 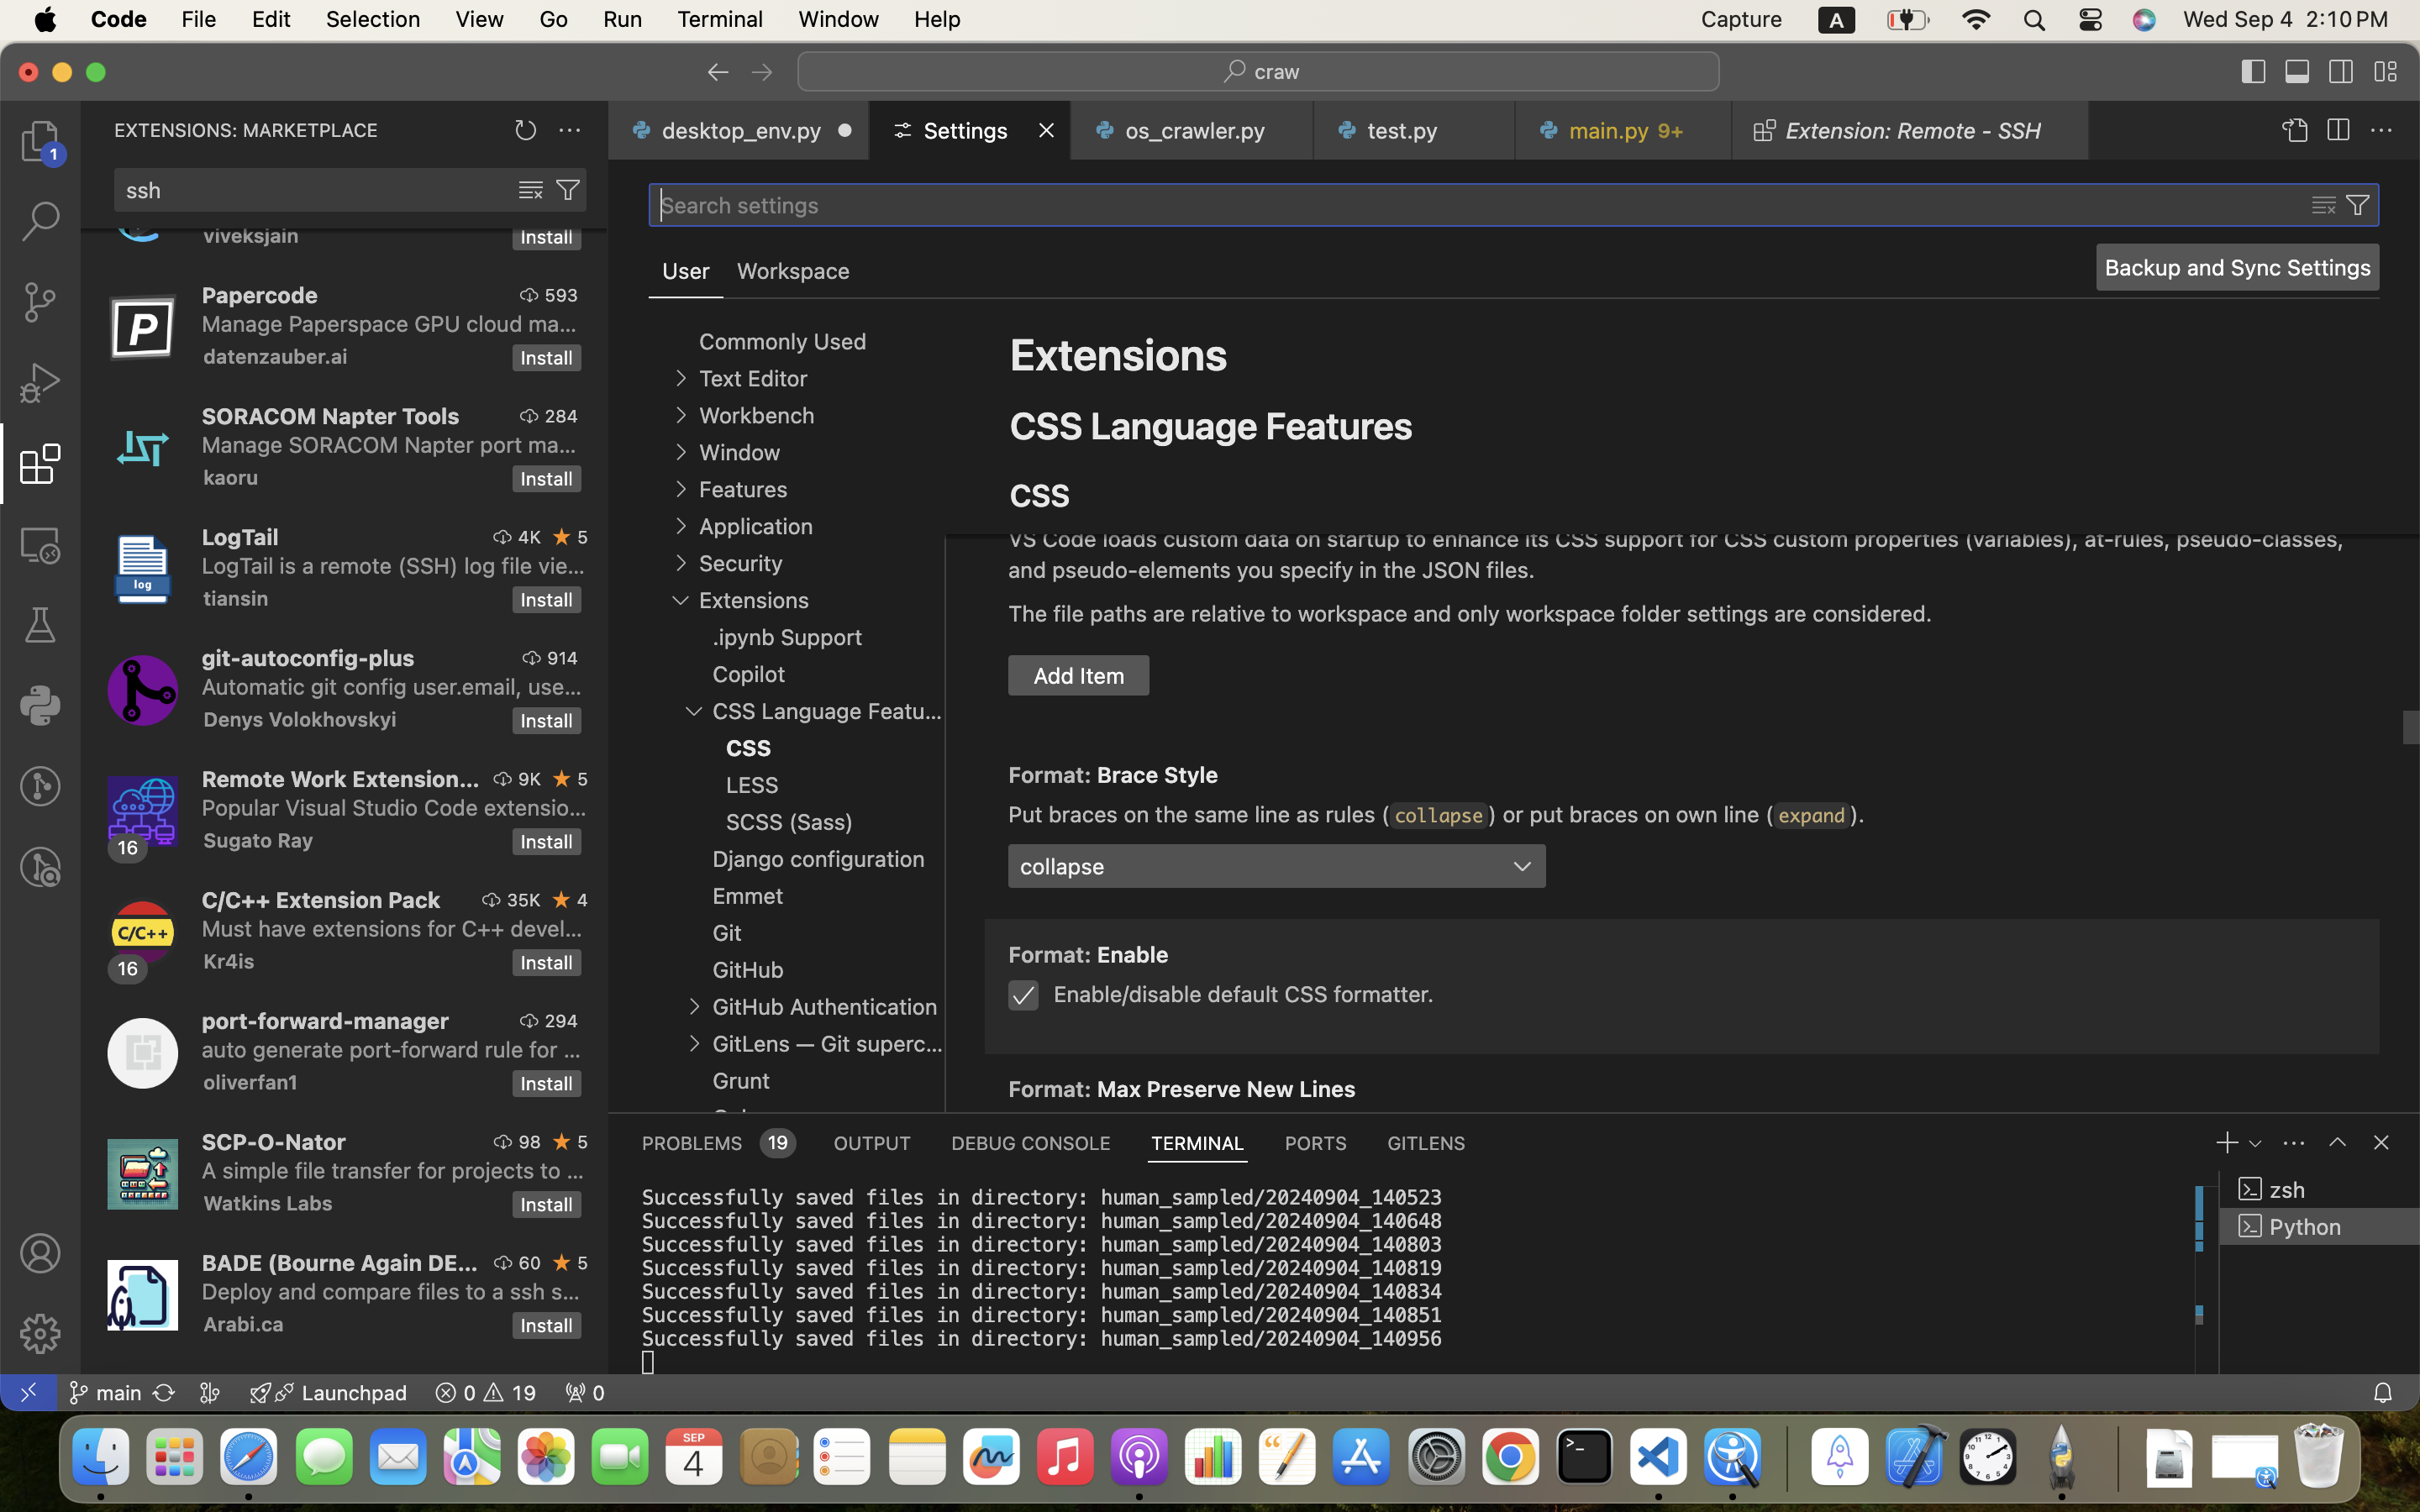 I want to click on Text Editor, so click(x=753, y=379).